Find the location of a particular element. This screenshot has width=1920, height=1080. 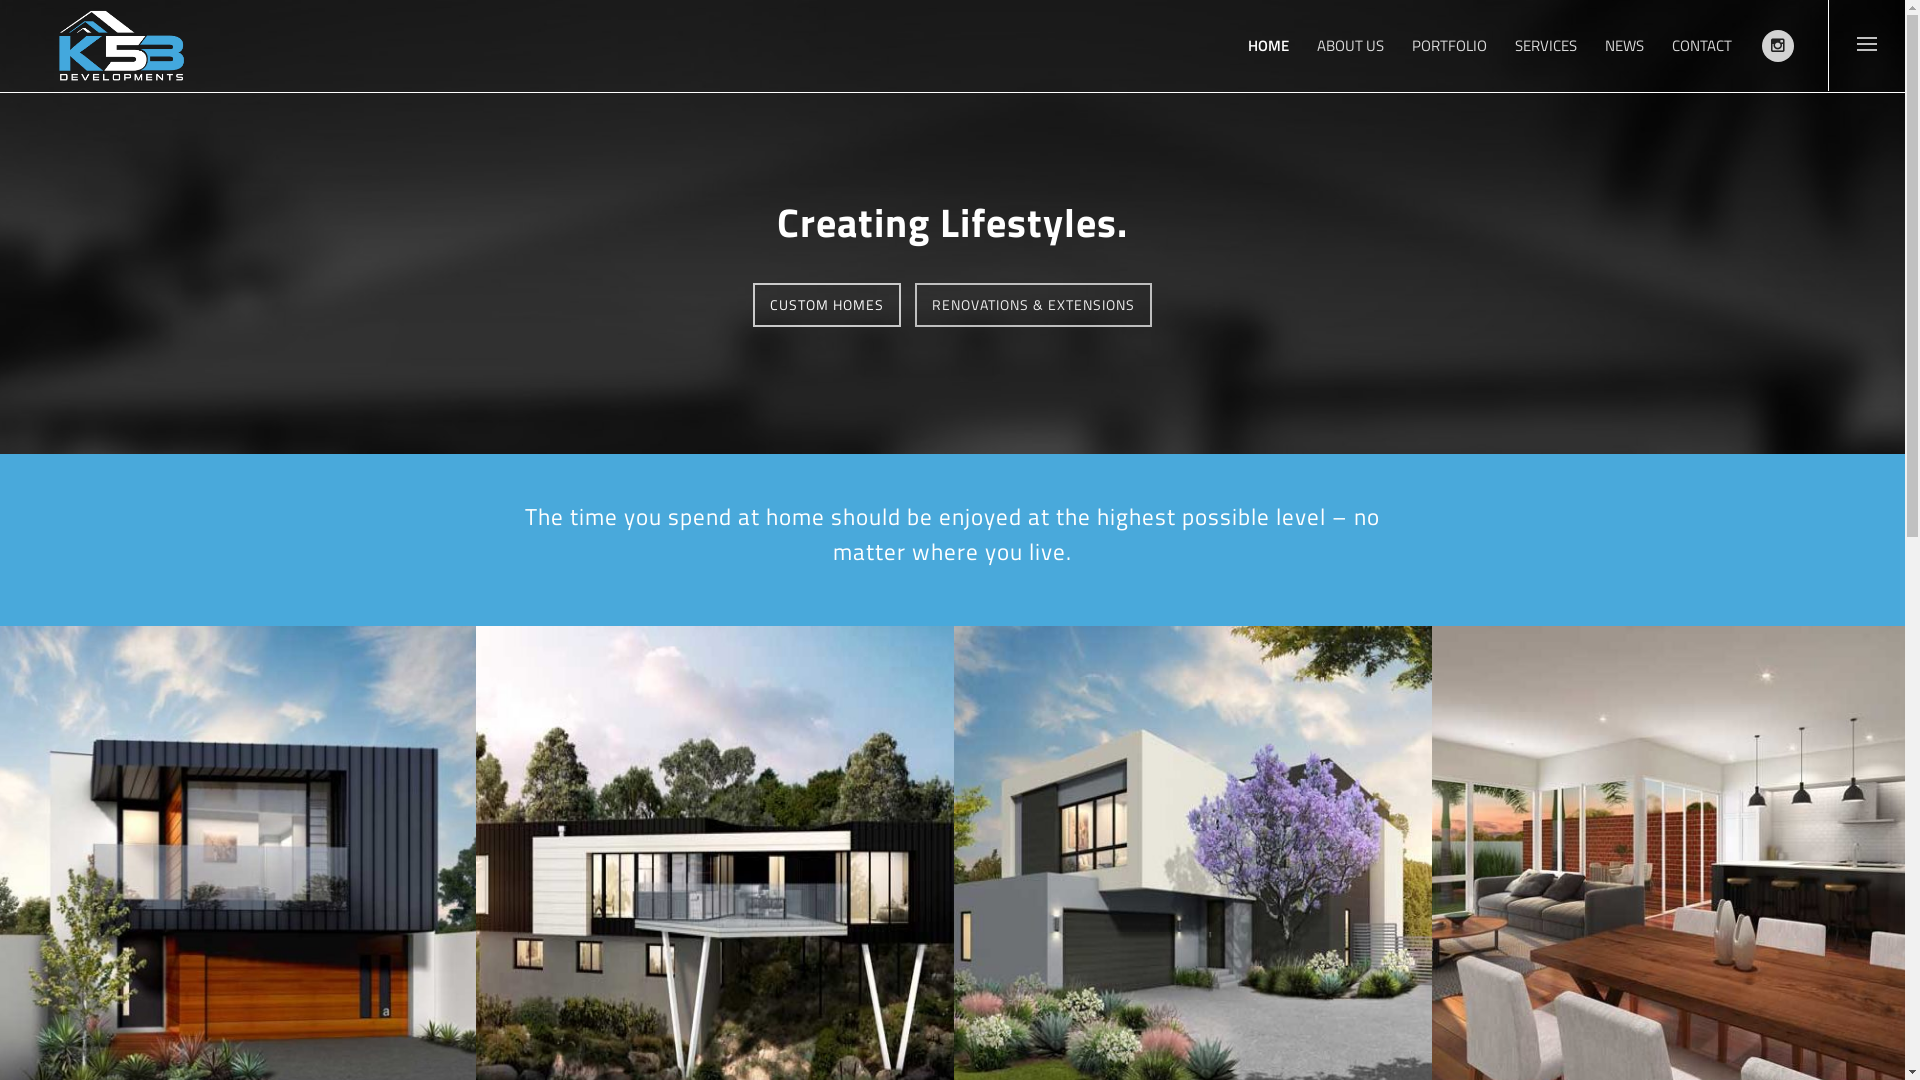

SERVICES is located at coordinates (1546, 46).